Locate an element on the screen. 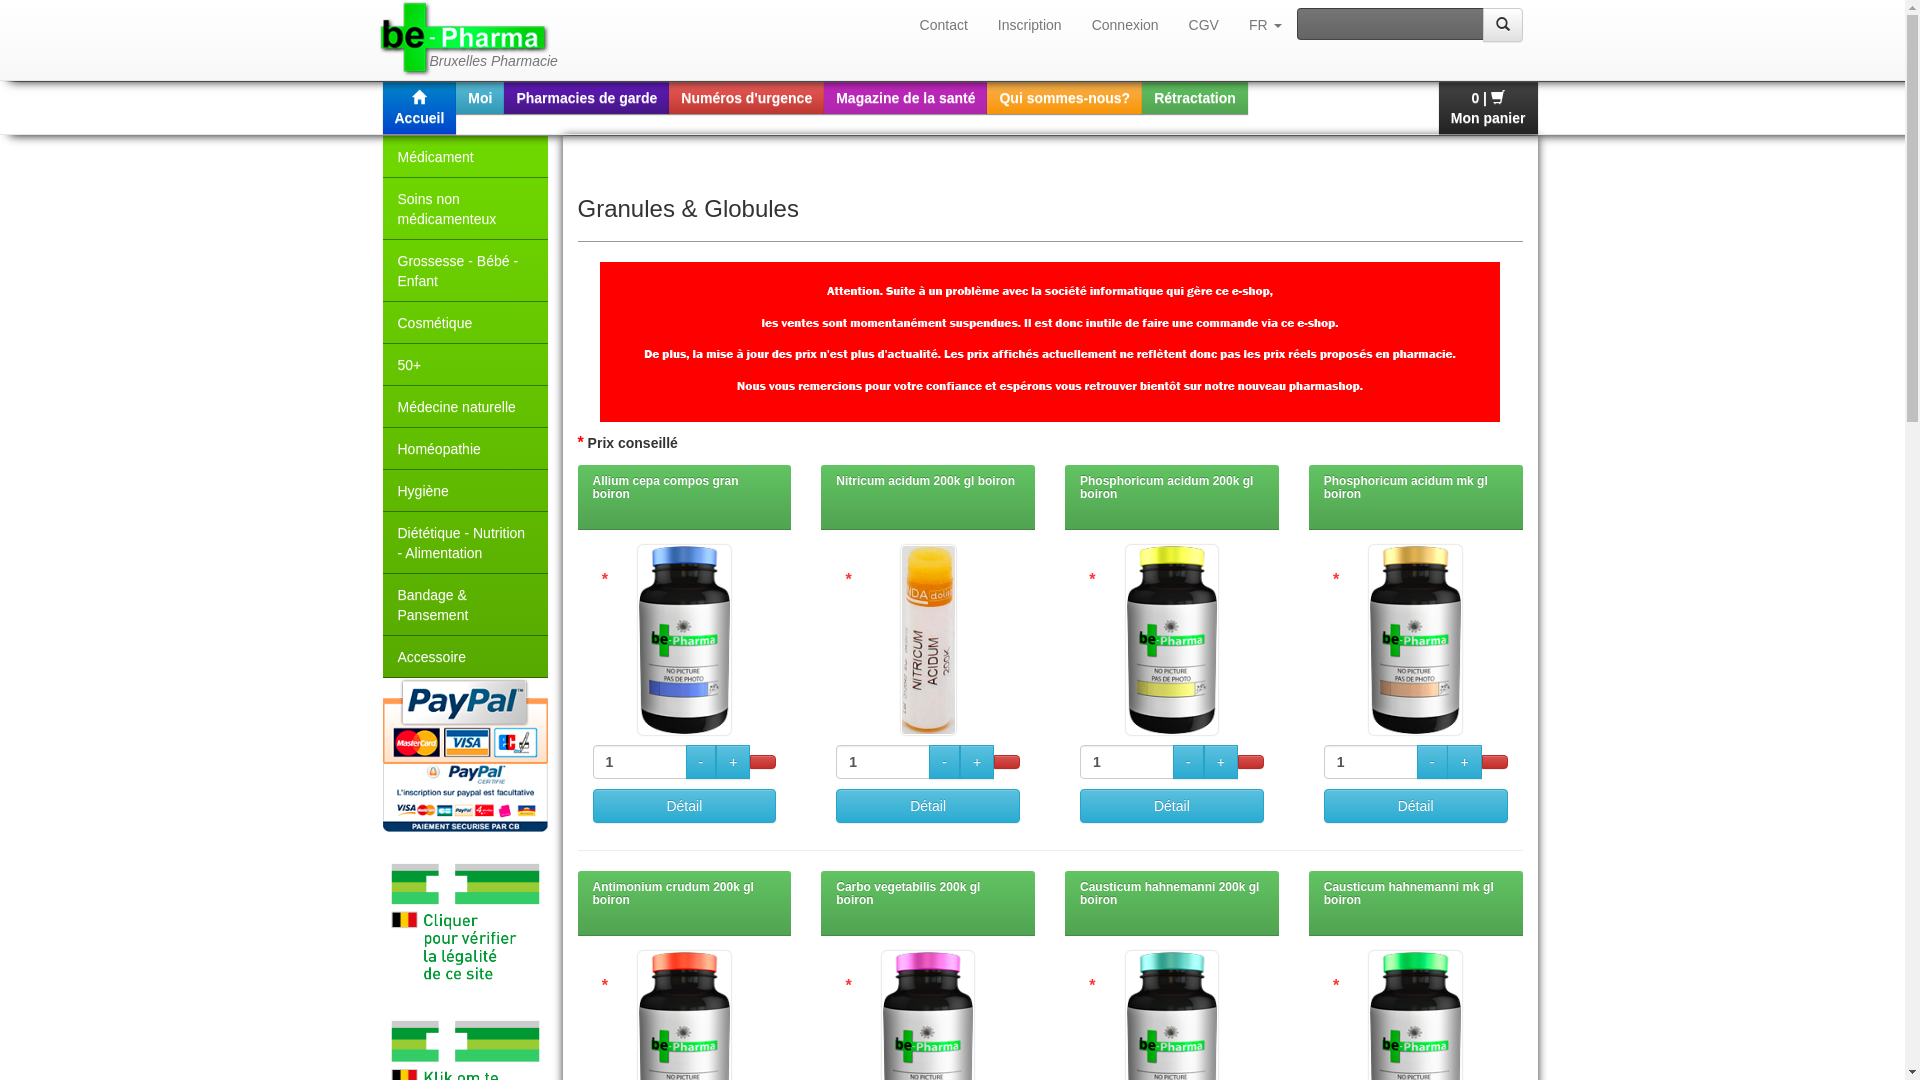 The image size is (1920, 1080). NITRICUM ACIDUM        200K GL BOIRON is located at coordinates (928, 640).